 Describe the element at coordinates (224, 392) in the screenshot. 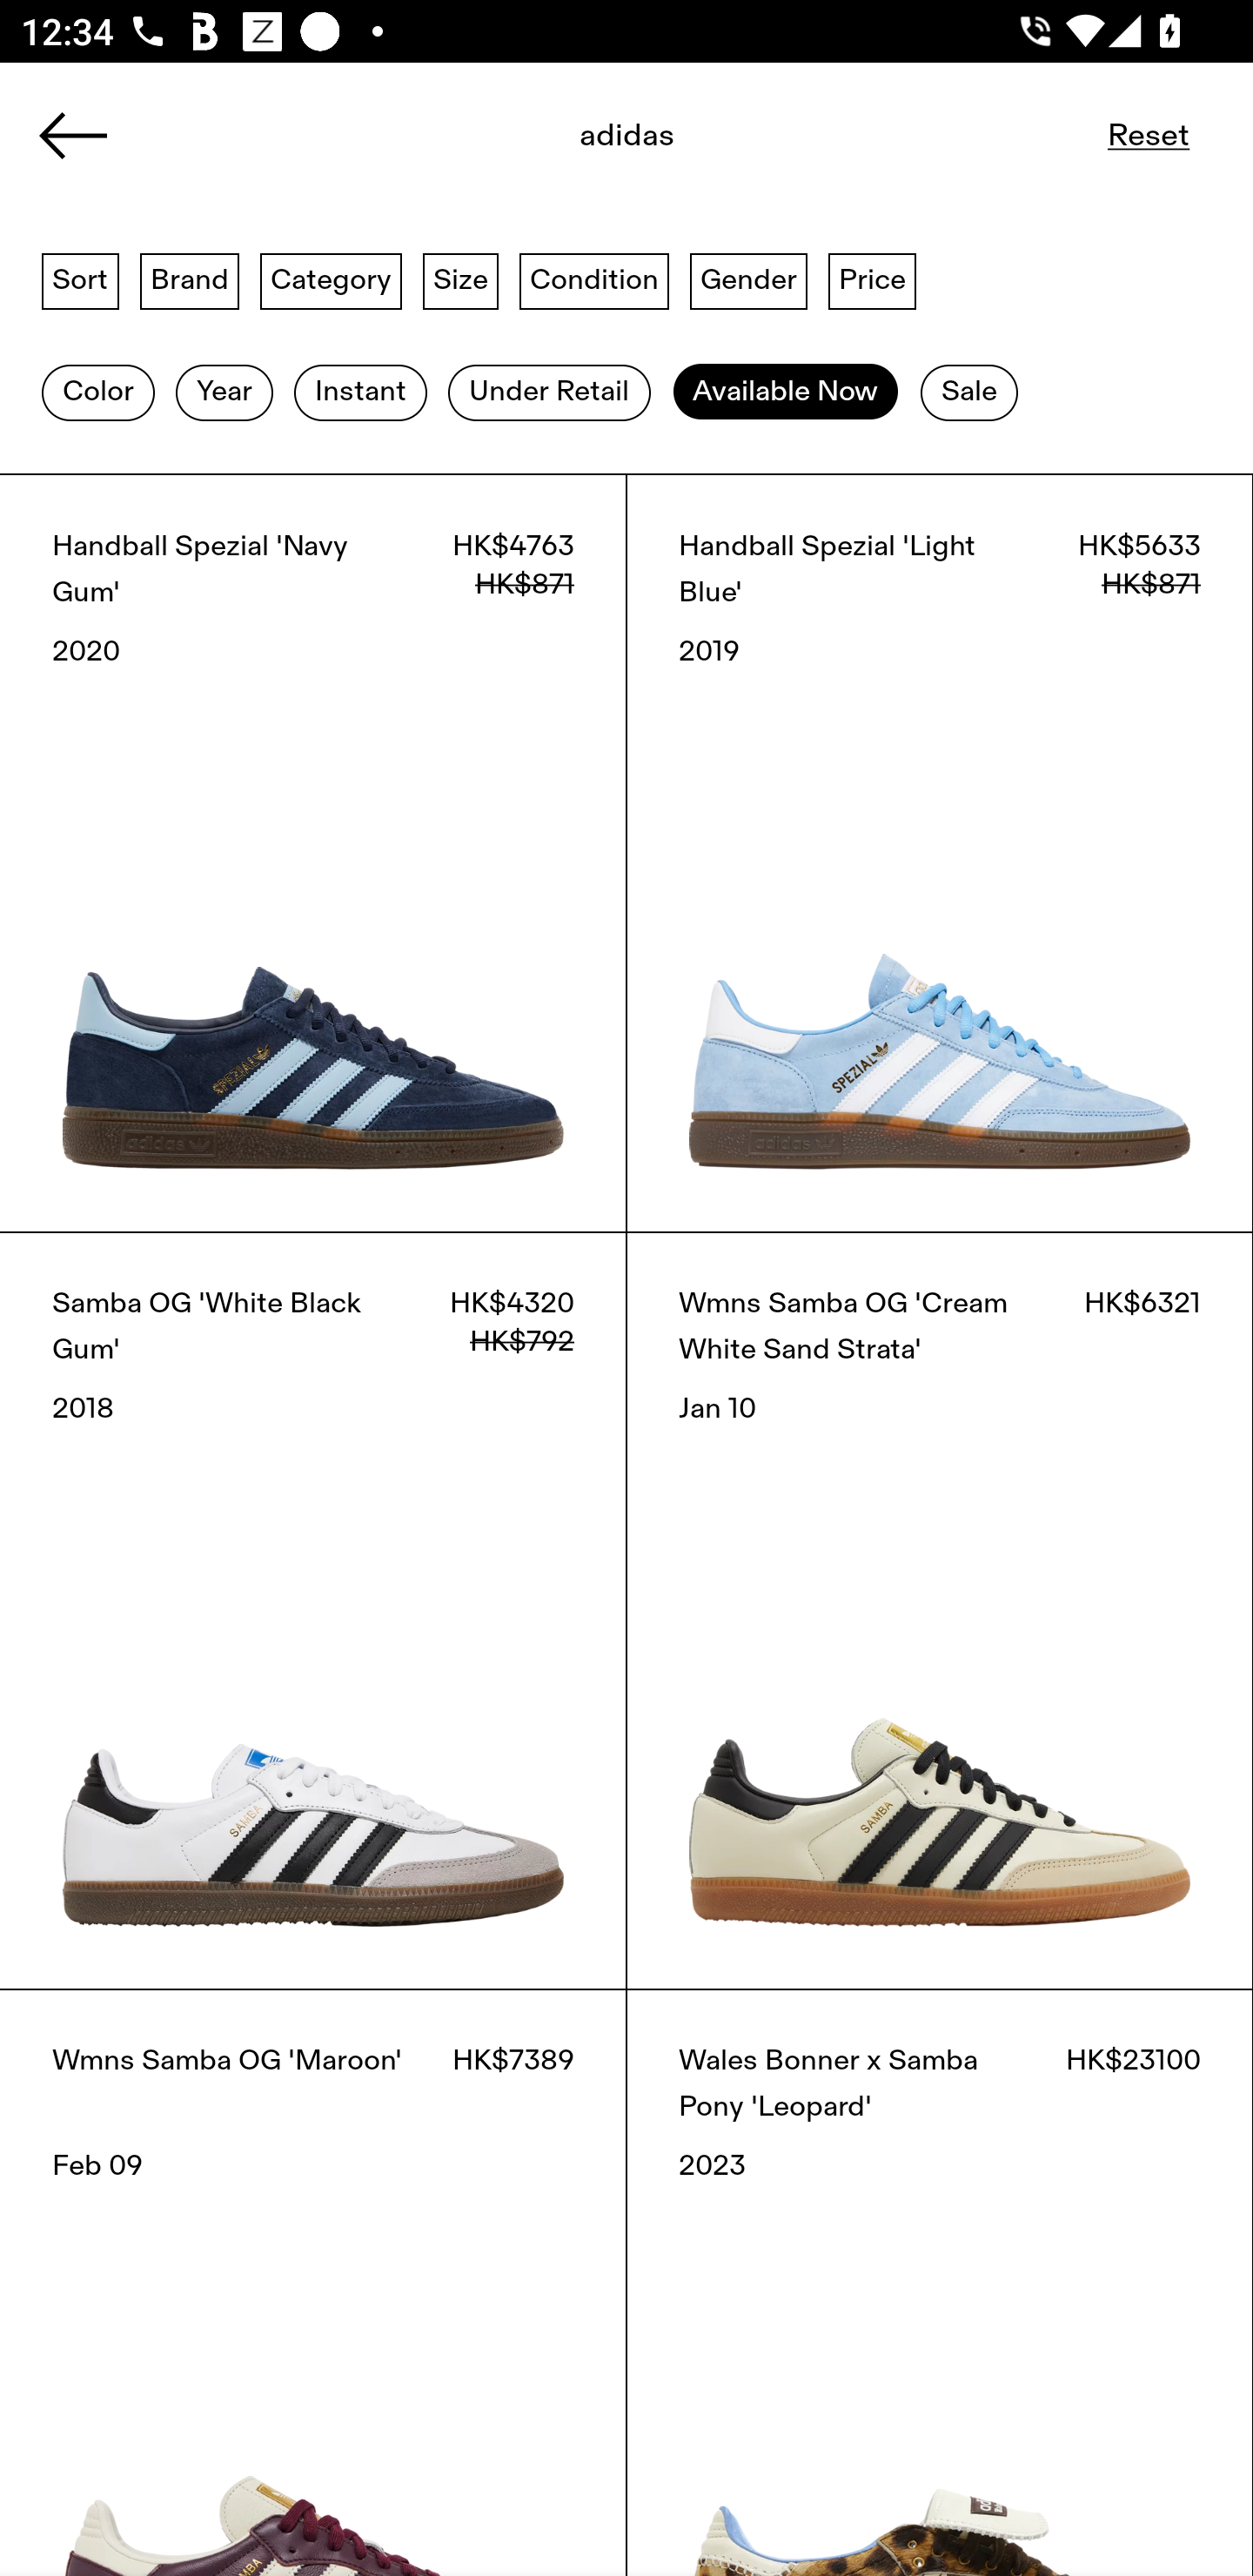

I see `Year` at that location.